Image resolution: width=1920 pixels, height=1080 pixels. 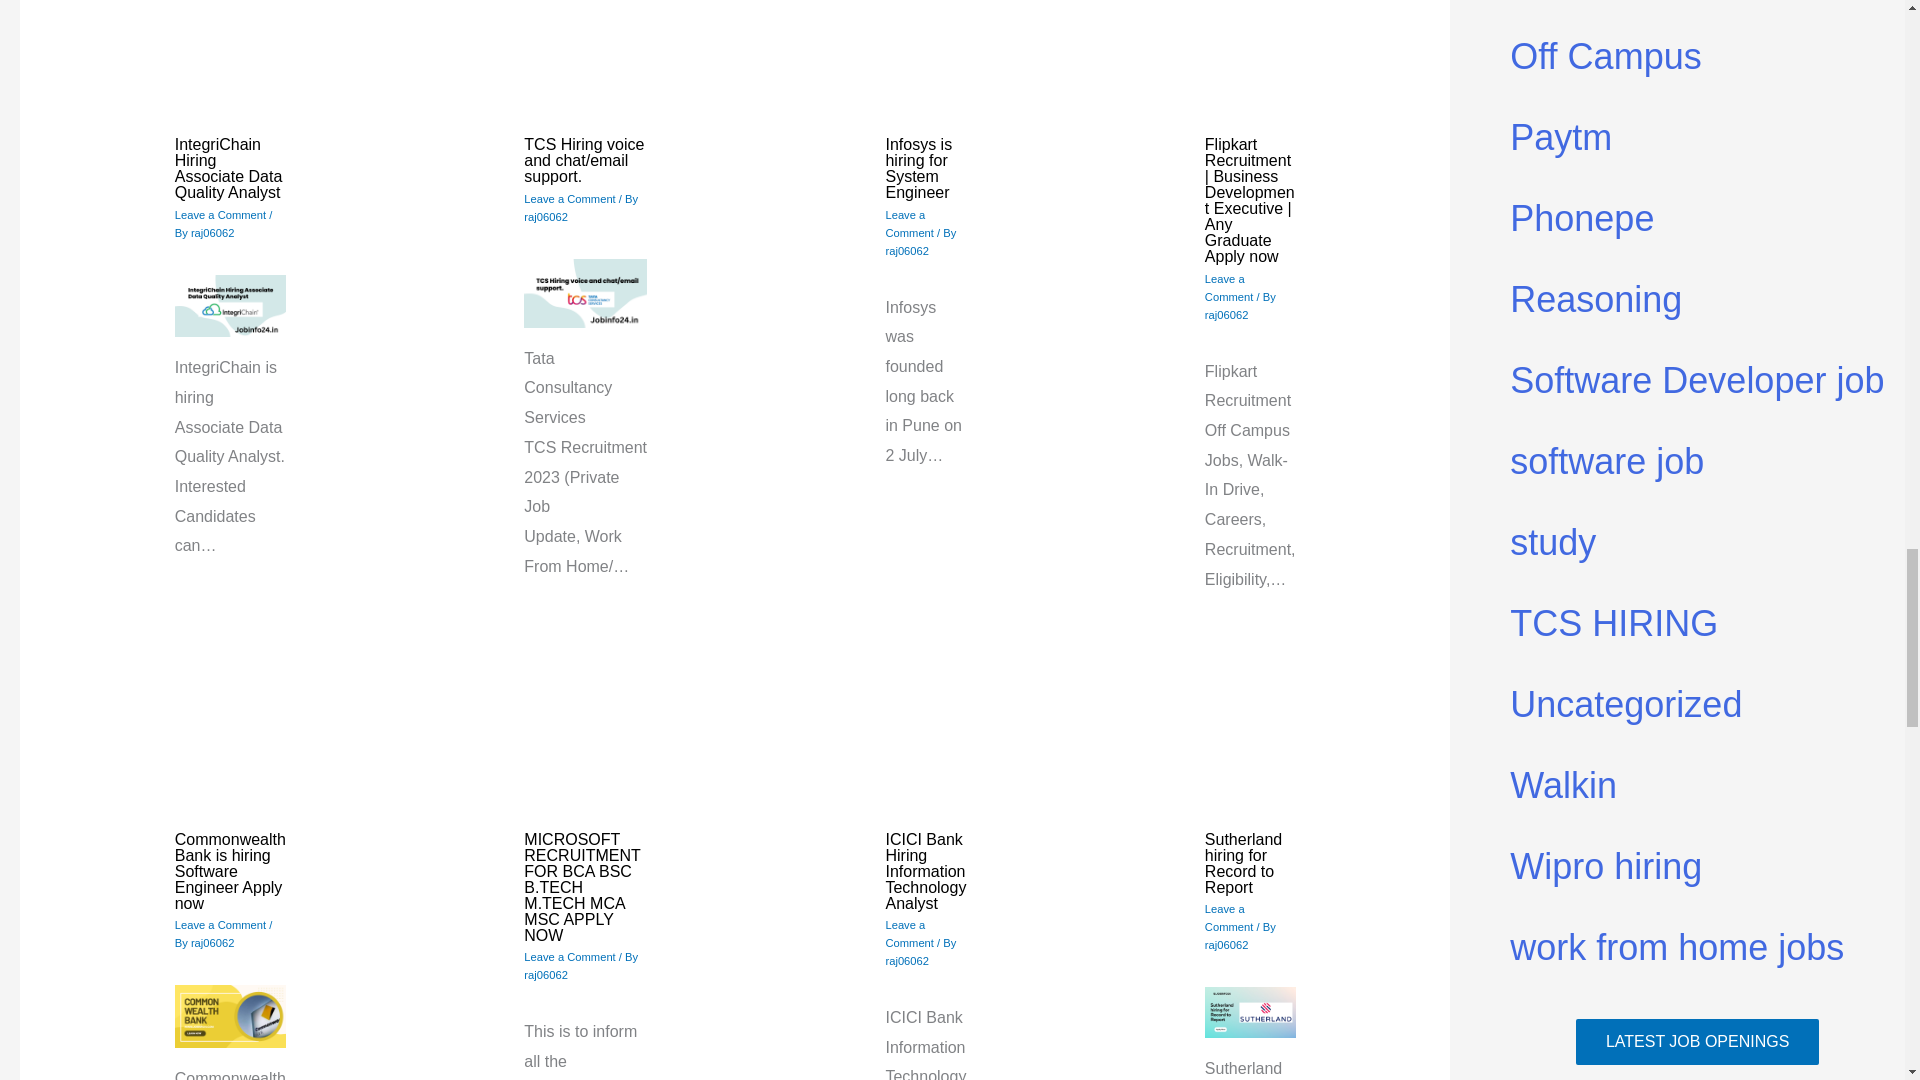 I want to click on View all posts by raj06062, so click(x=212, y=943).